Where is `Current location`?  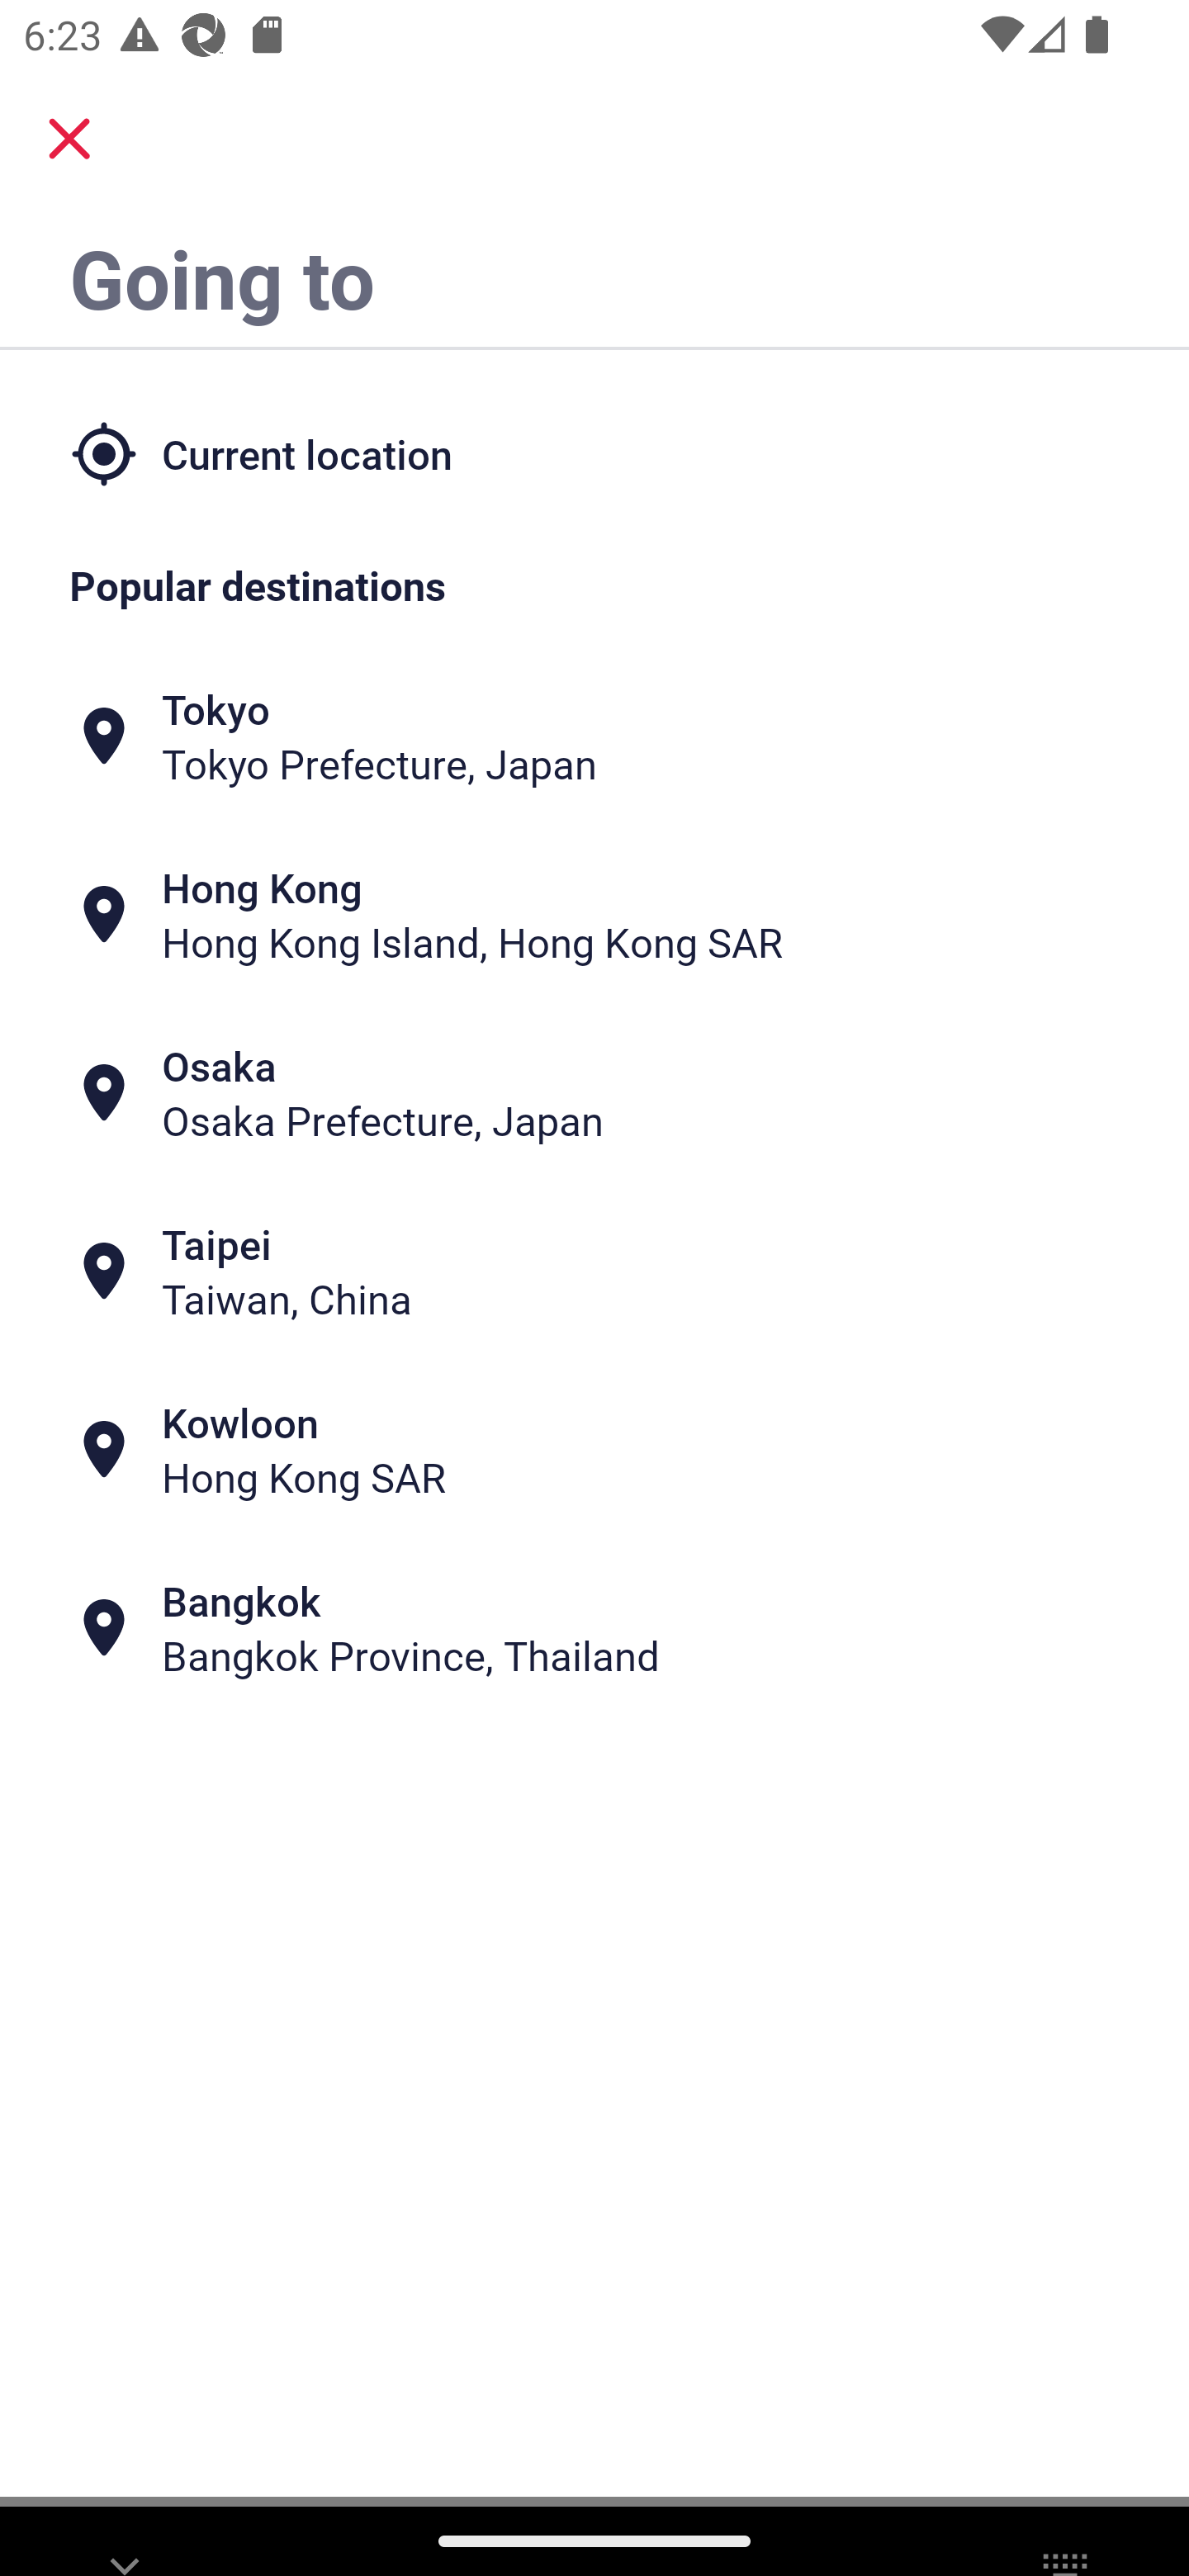 Current location is located at coordinates (594, 452).